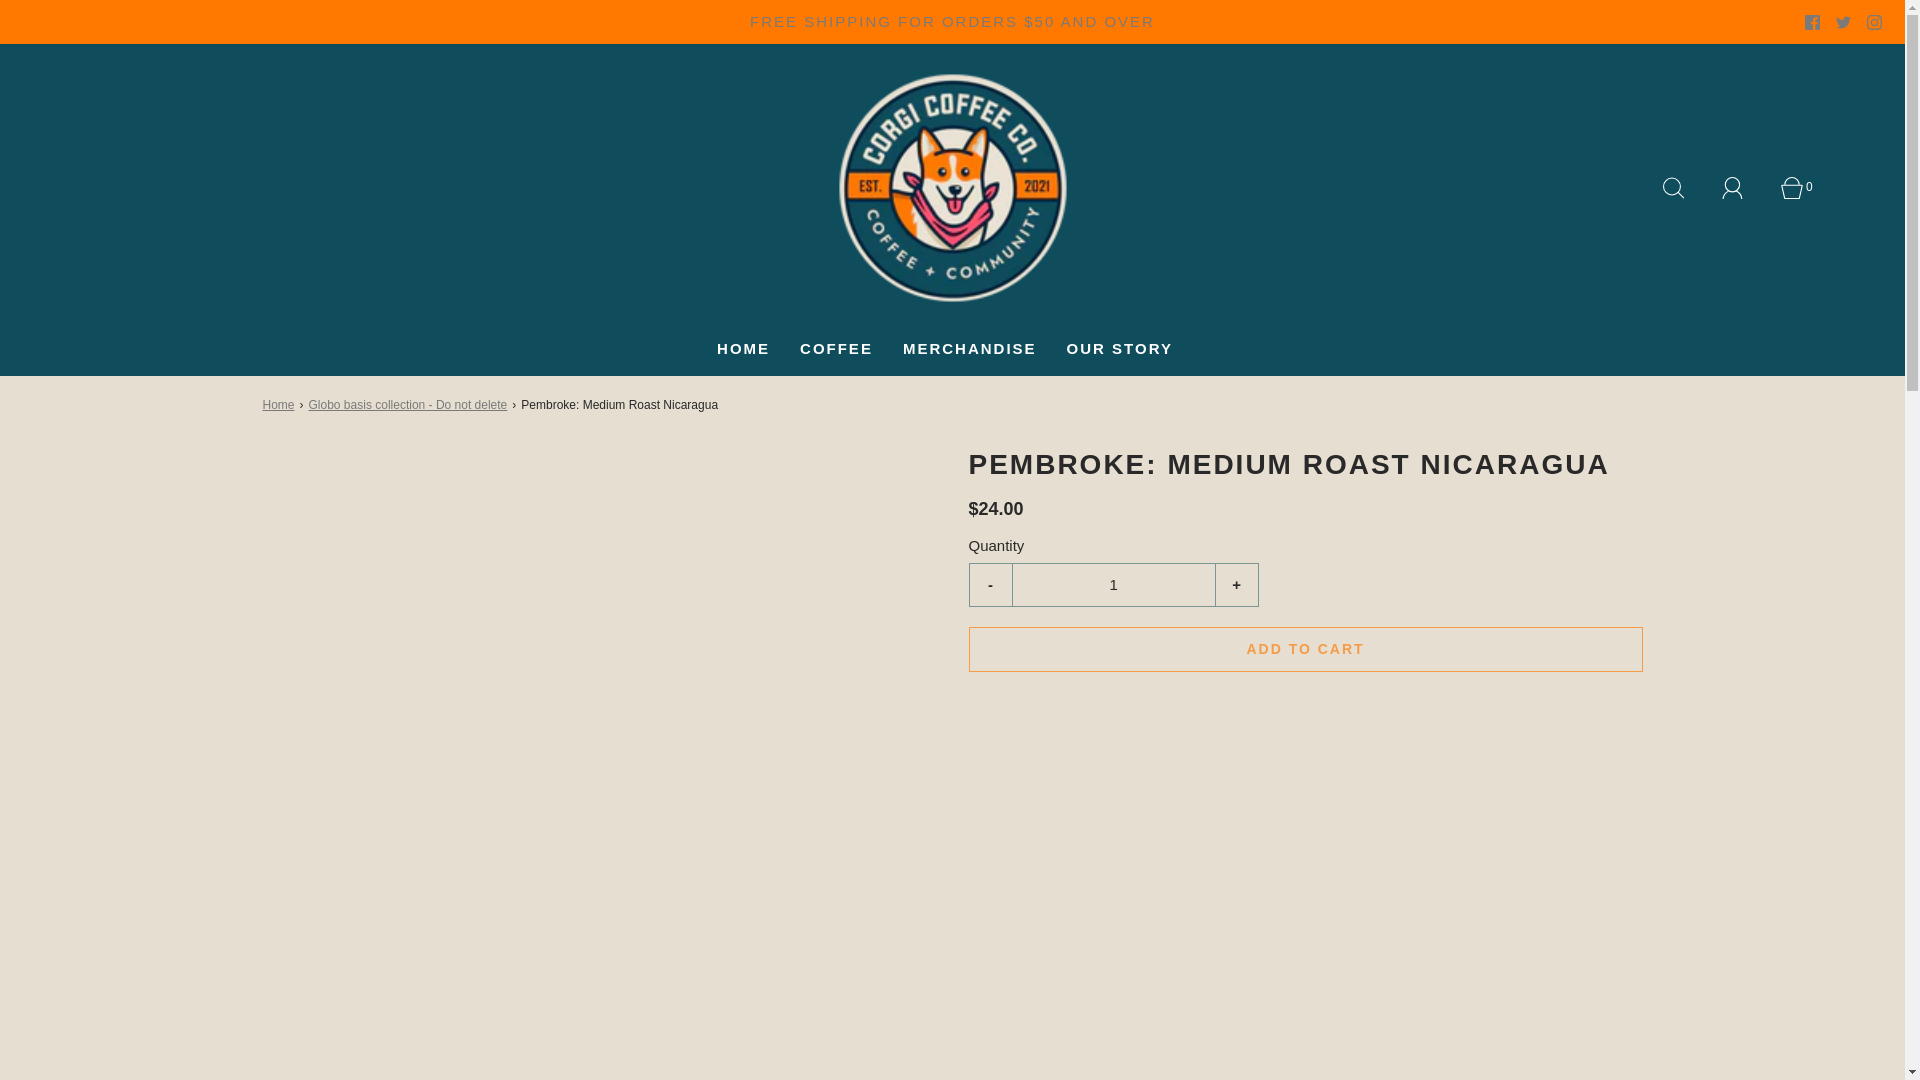 The height and width of the screenshot is (1080, 1920). Describe the element at coordinates (1112, 584) in the screenshot. I see `1` at that location.